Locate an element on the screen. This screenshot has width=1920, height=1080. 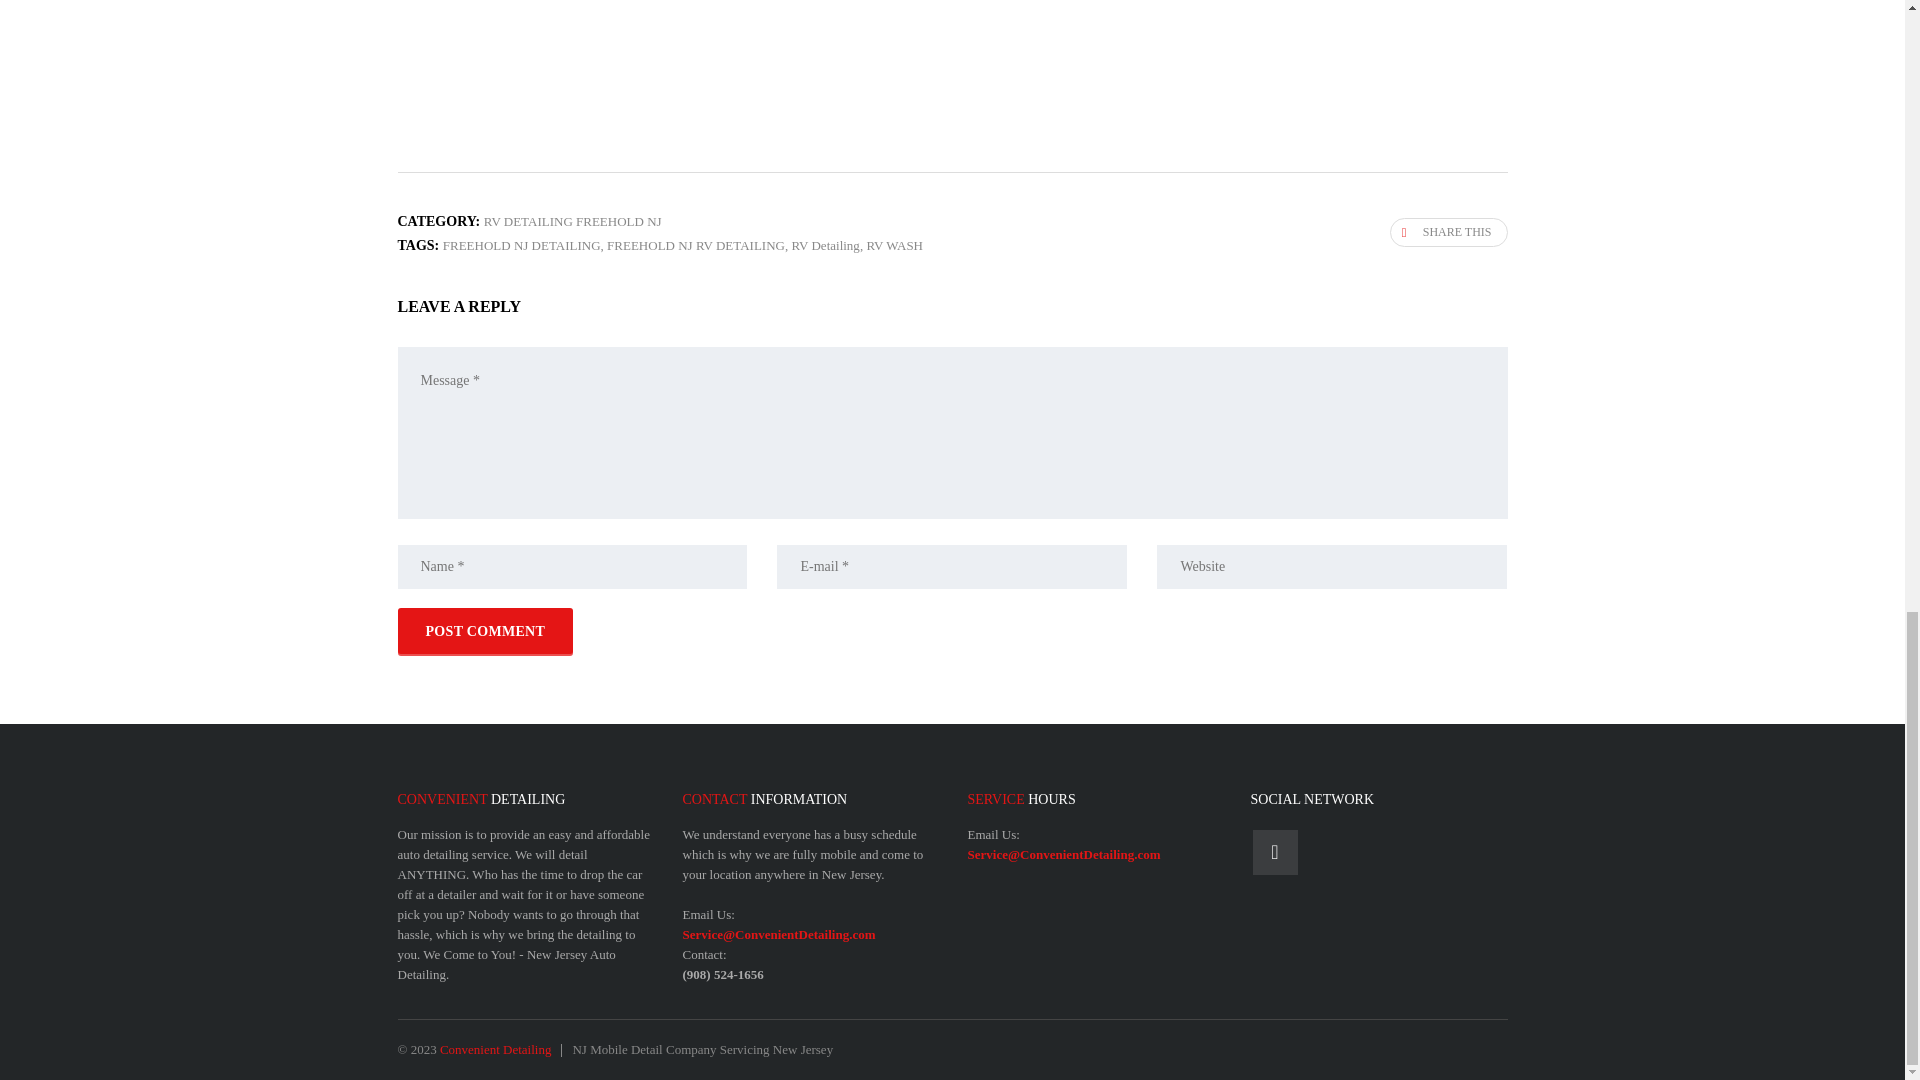
Post Comment is located at coordinates (486, 631).